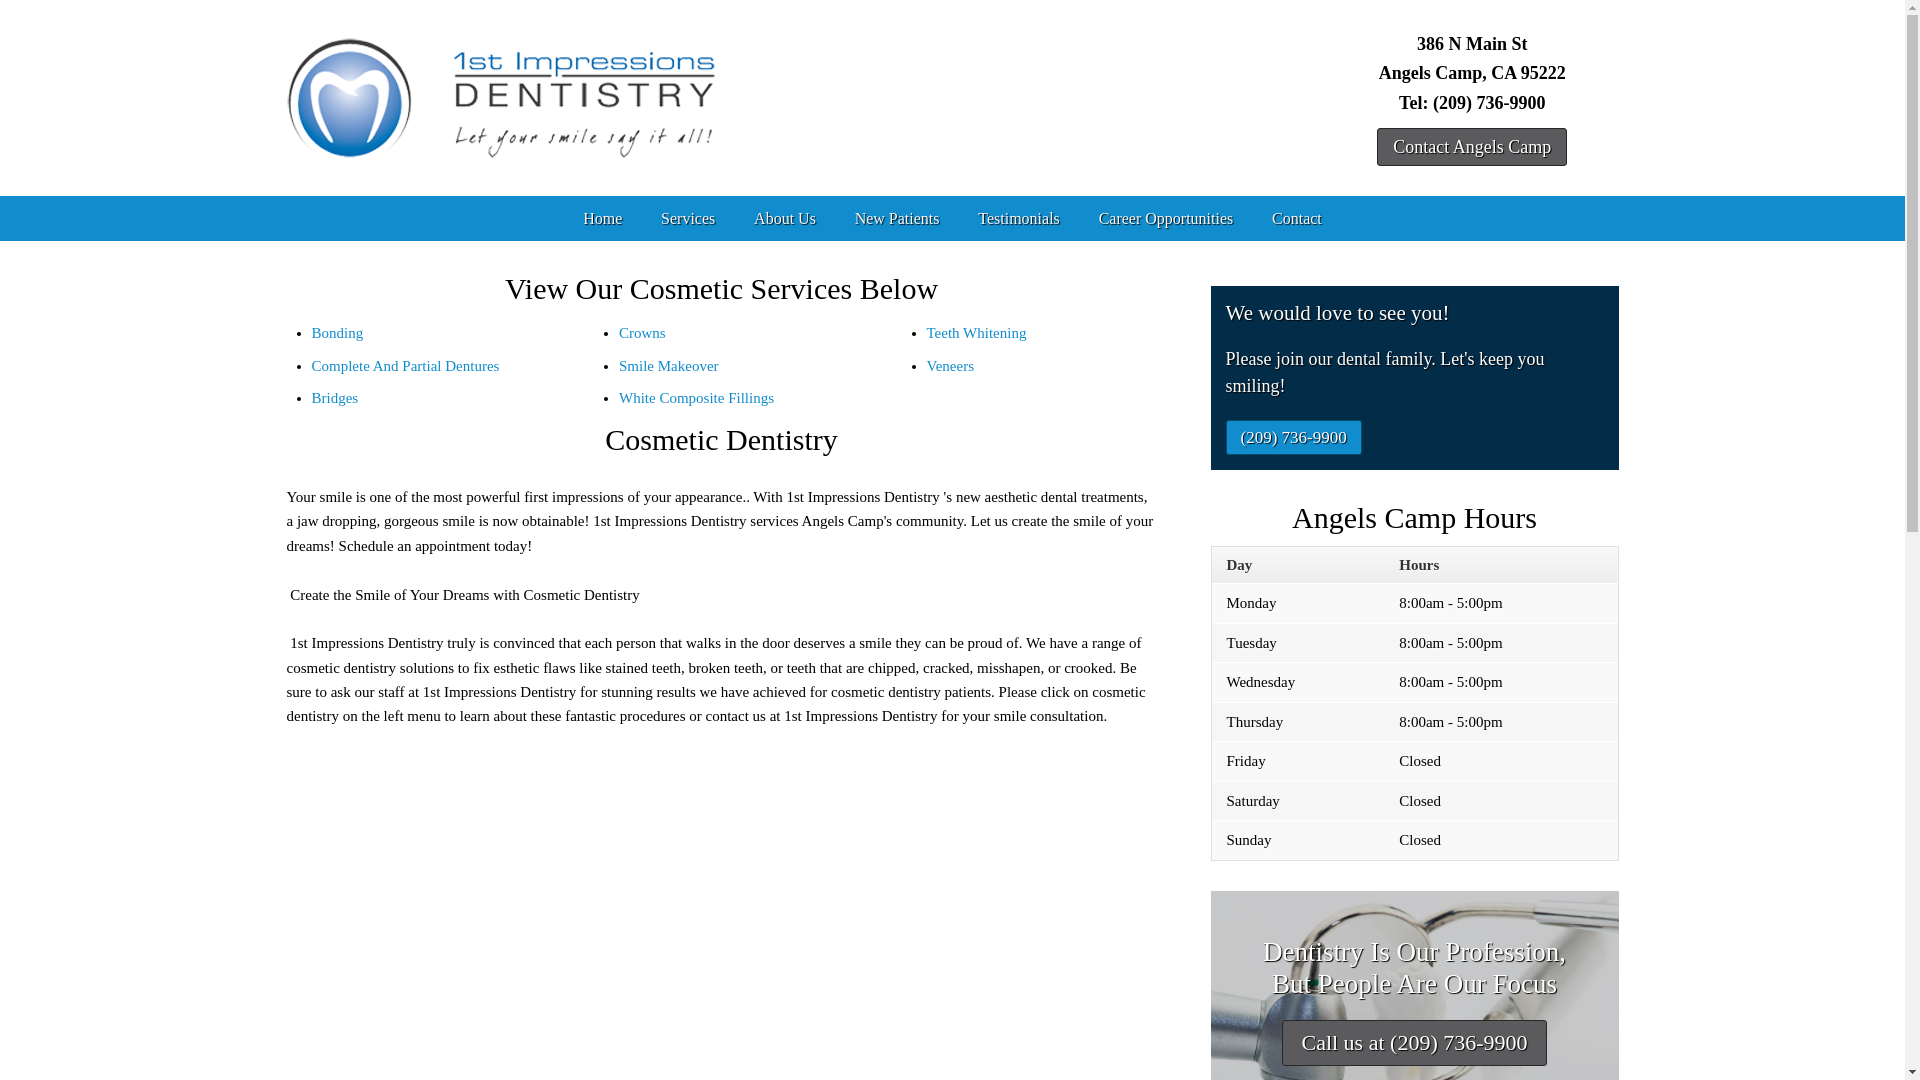  Describe the element at coordinates (1414, 1043) in the screenshot. I see `Call us at (209) 736-9900` at that location.